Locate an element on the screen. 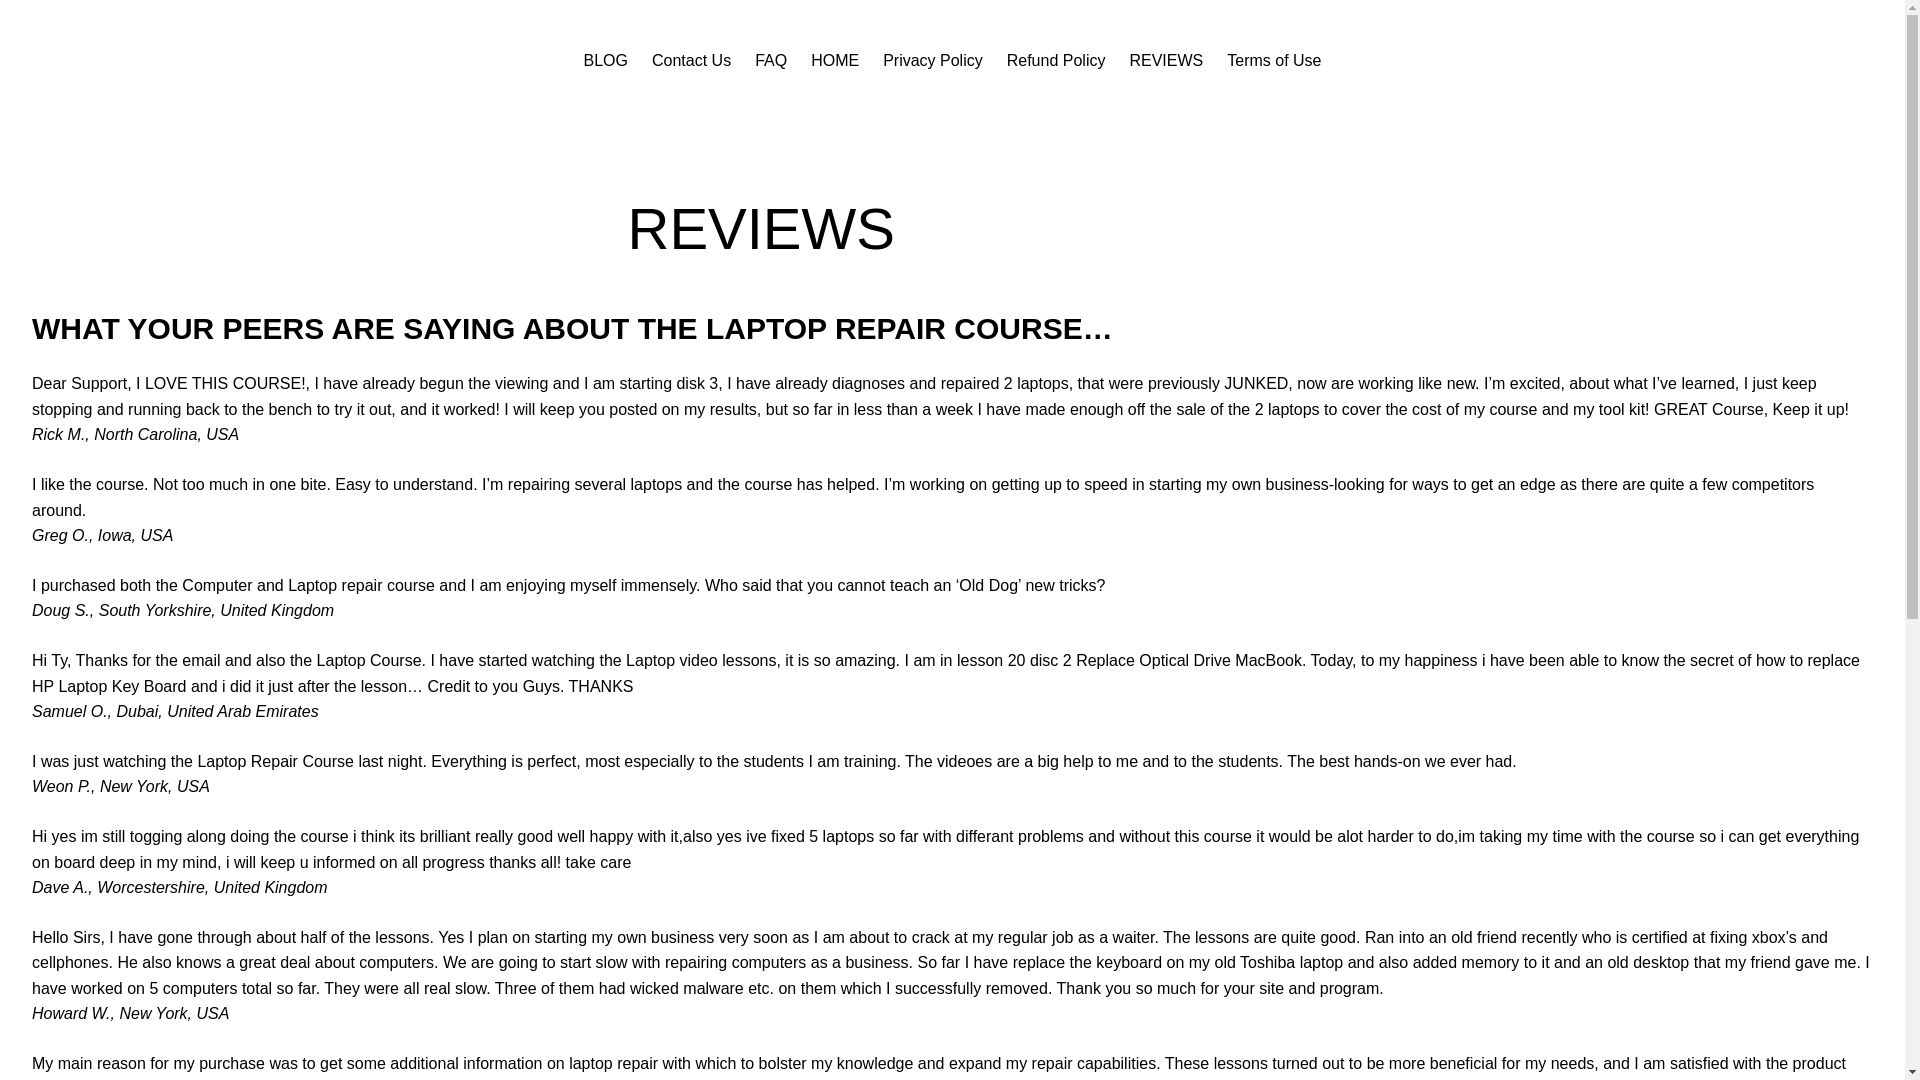 The width and height of the screenshot is (1920, 1080). FAQ is located at coordinates (770, 60).